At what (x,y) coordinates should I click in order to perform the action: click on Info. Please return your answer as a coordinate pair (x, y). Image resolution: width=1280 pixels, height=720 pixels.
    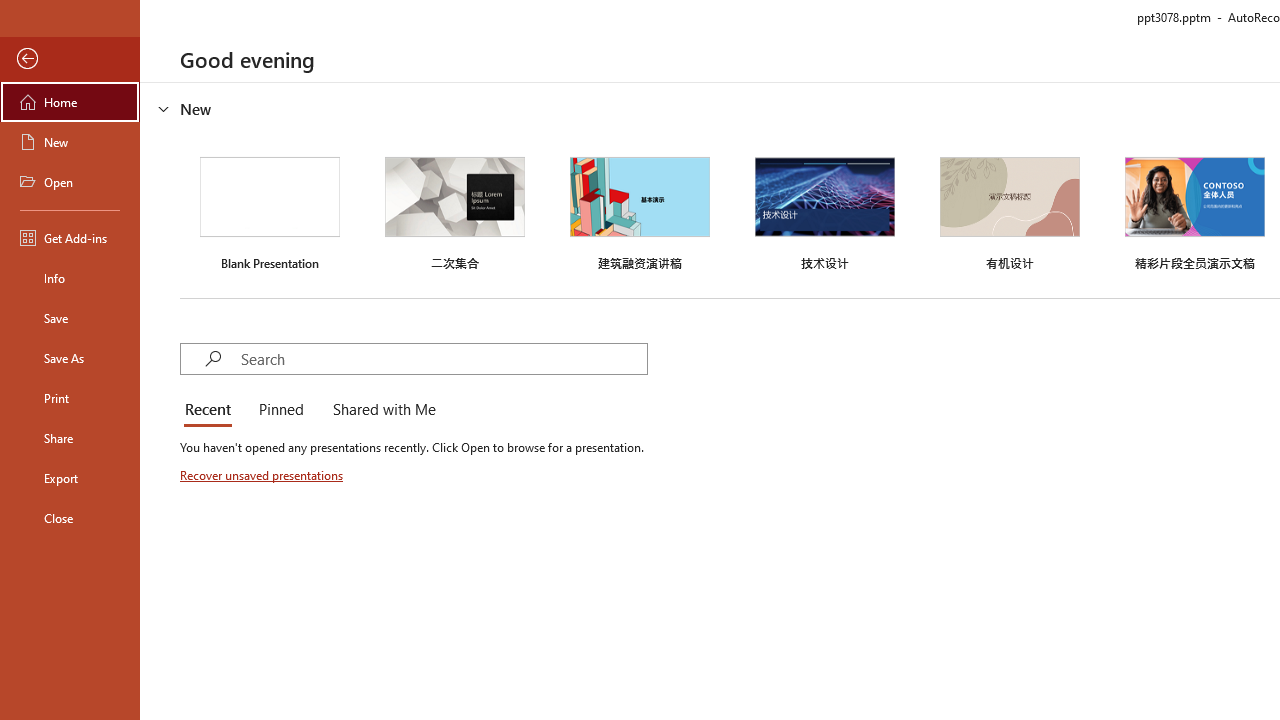
    Looking at the image, I should click on (70, 278).